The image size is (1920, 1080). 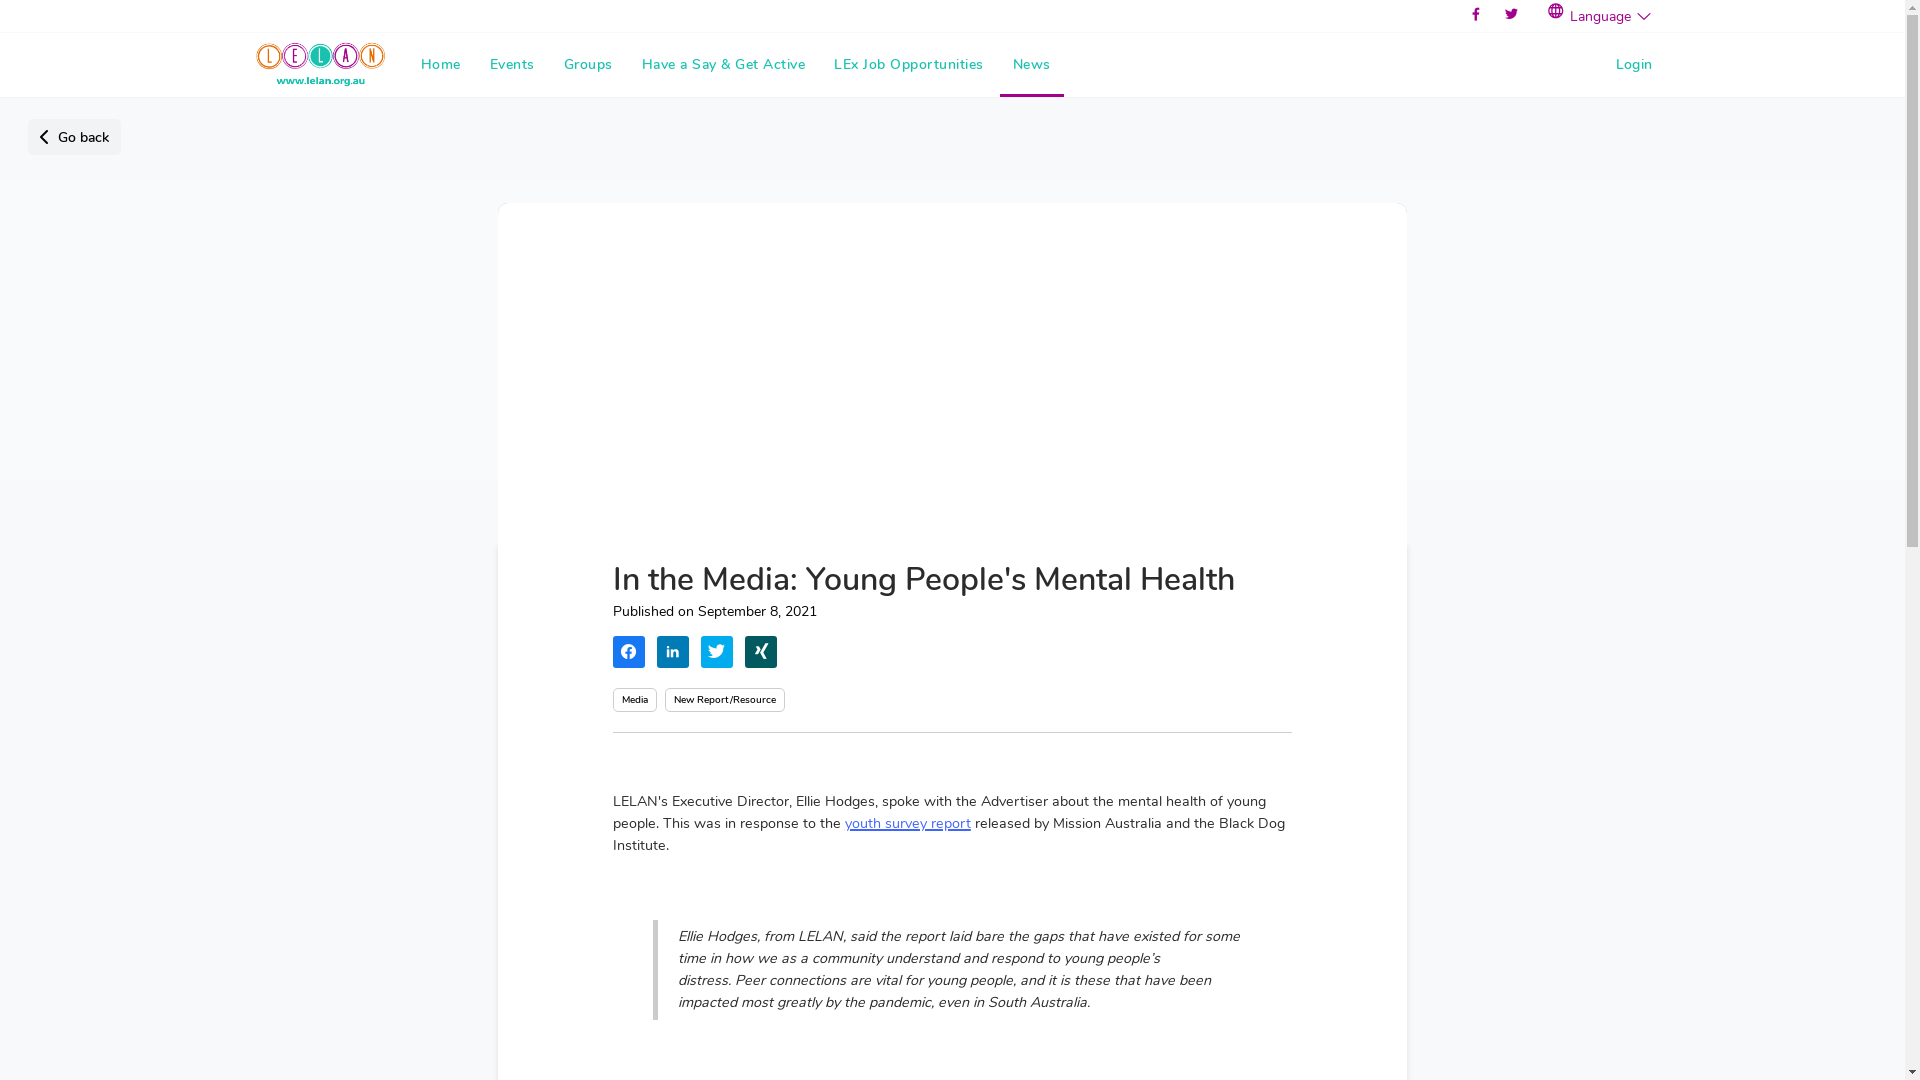 What do you see at coordinates (1032, 64) in the screenshot?
I see `News` at bounding box center [1032, 64].